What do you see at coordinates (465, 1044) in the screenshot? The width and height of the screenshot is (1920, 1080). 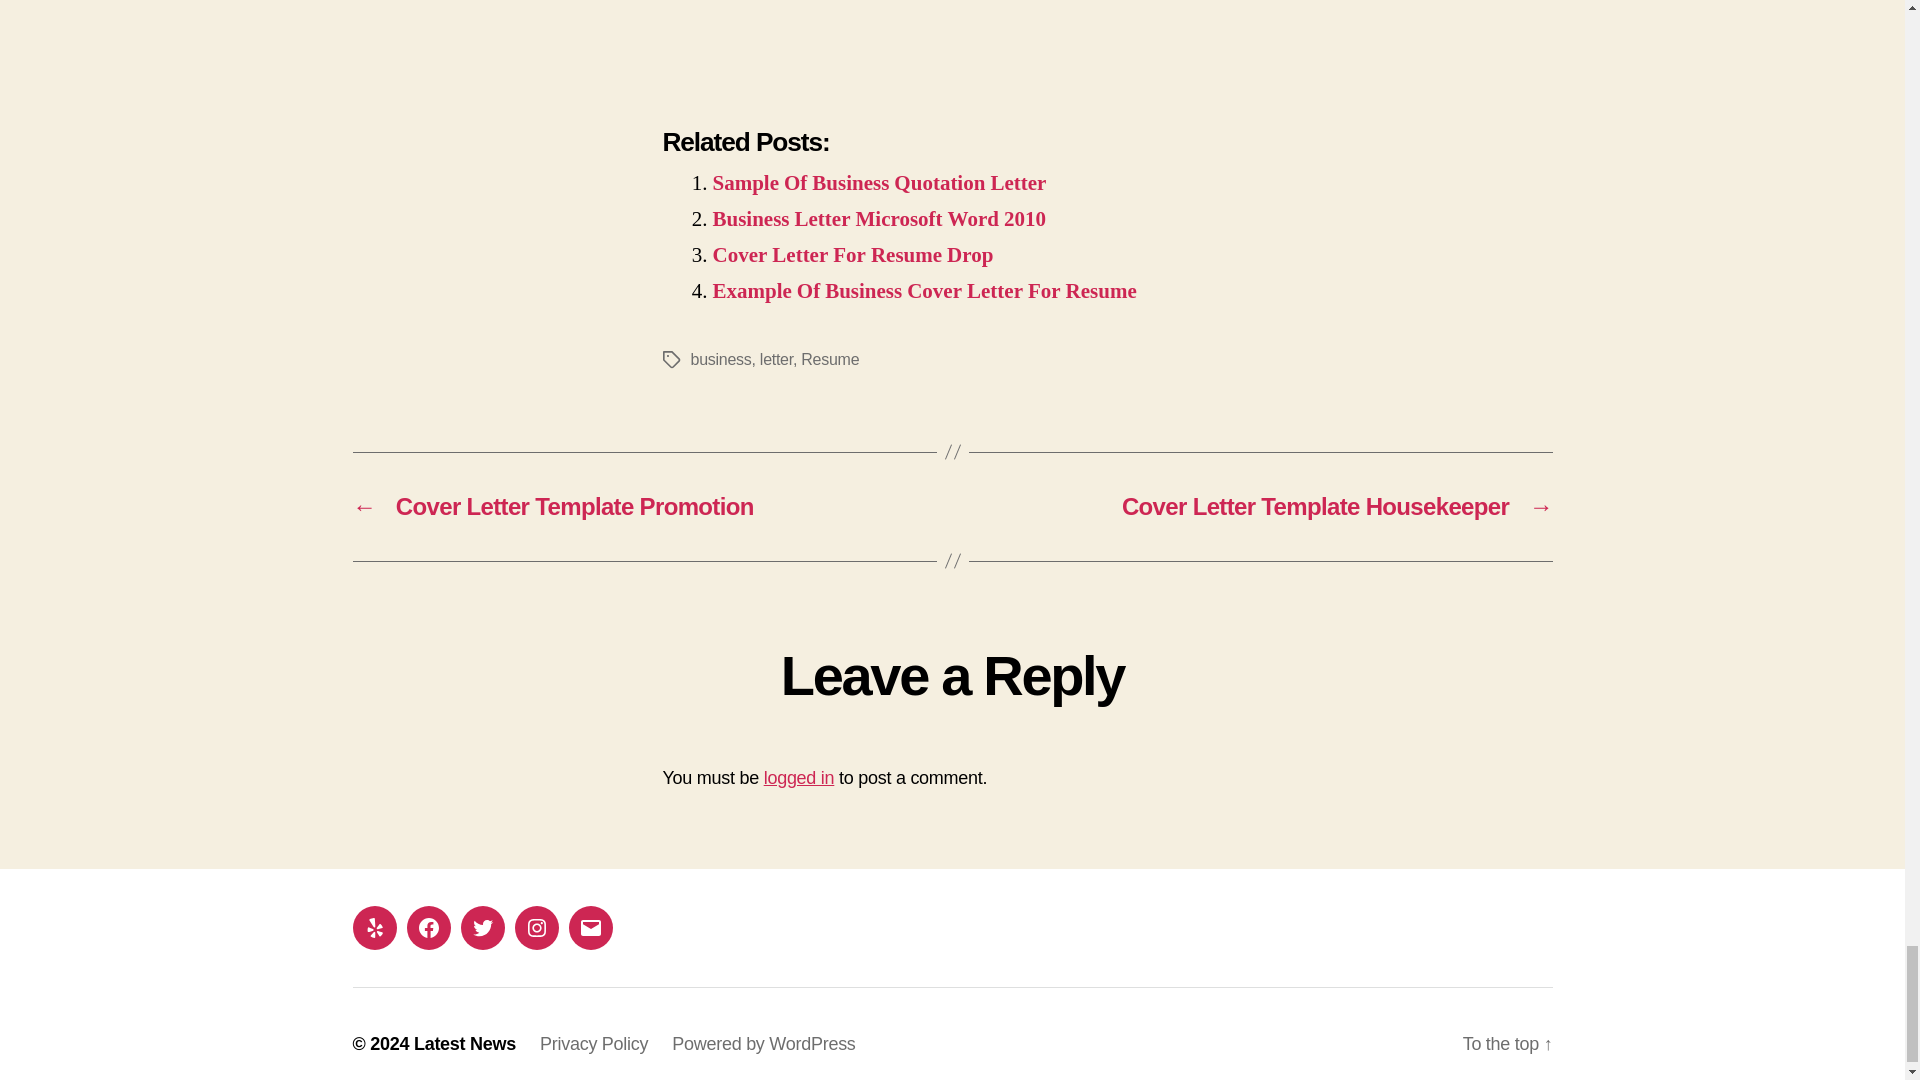 I see `Latest News` at bounding box center [465, 1044].